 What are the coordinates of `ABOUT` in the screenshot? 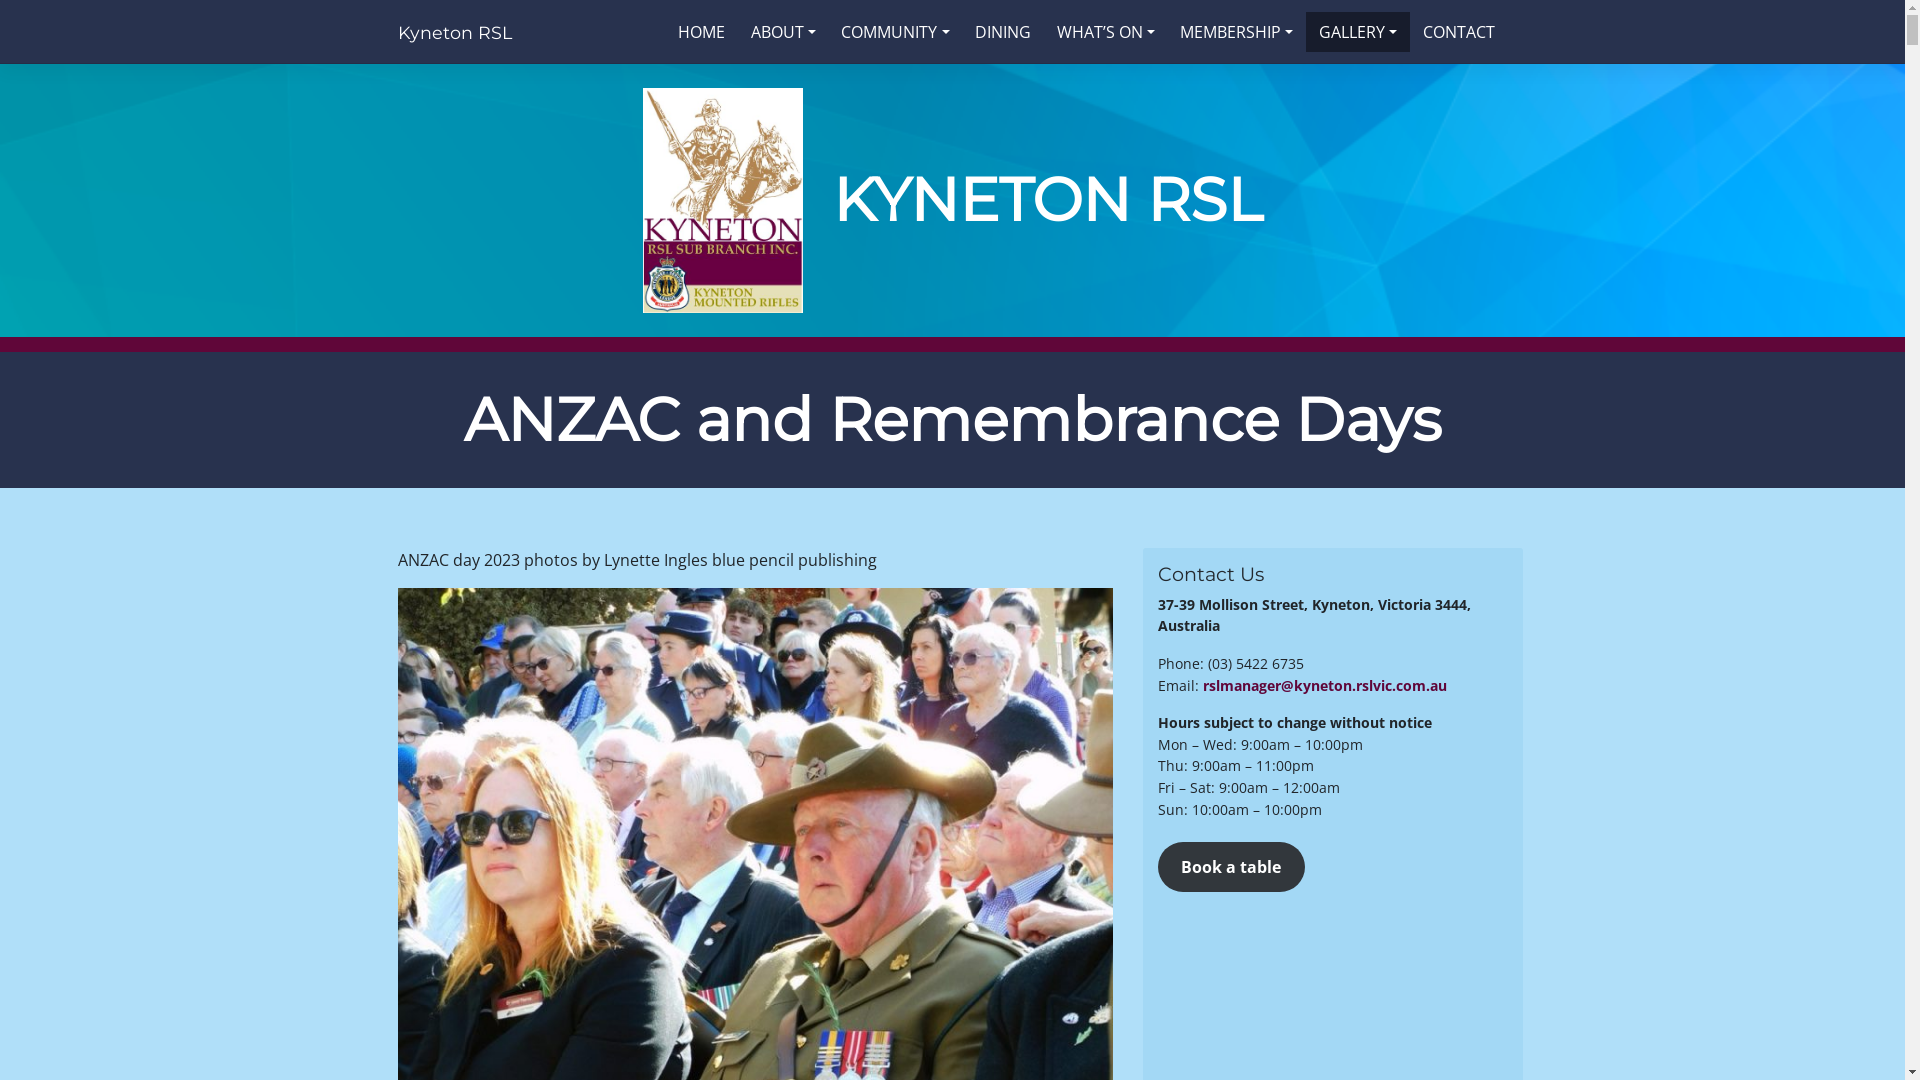 It's located at (784, 32).